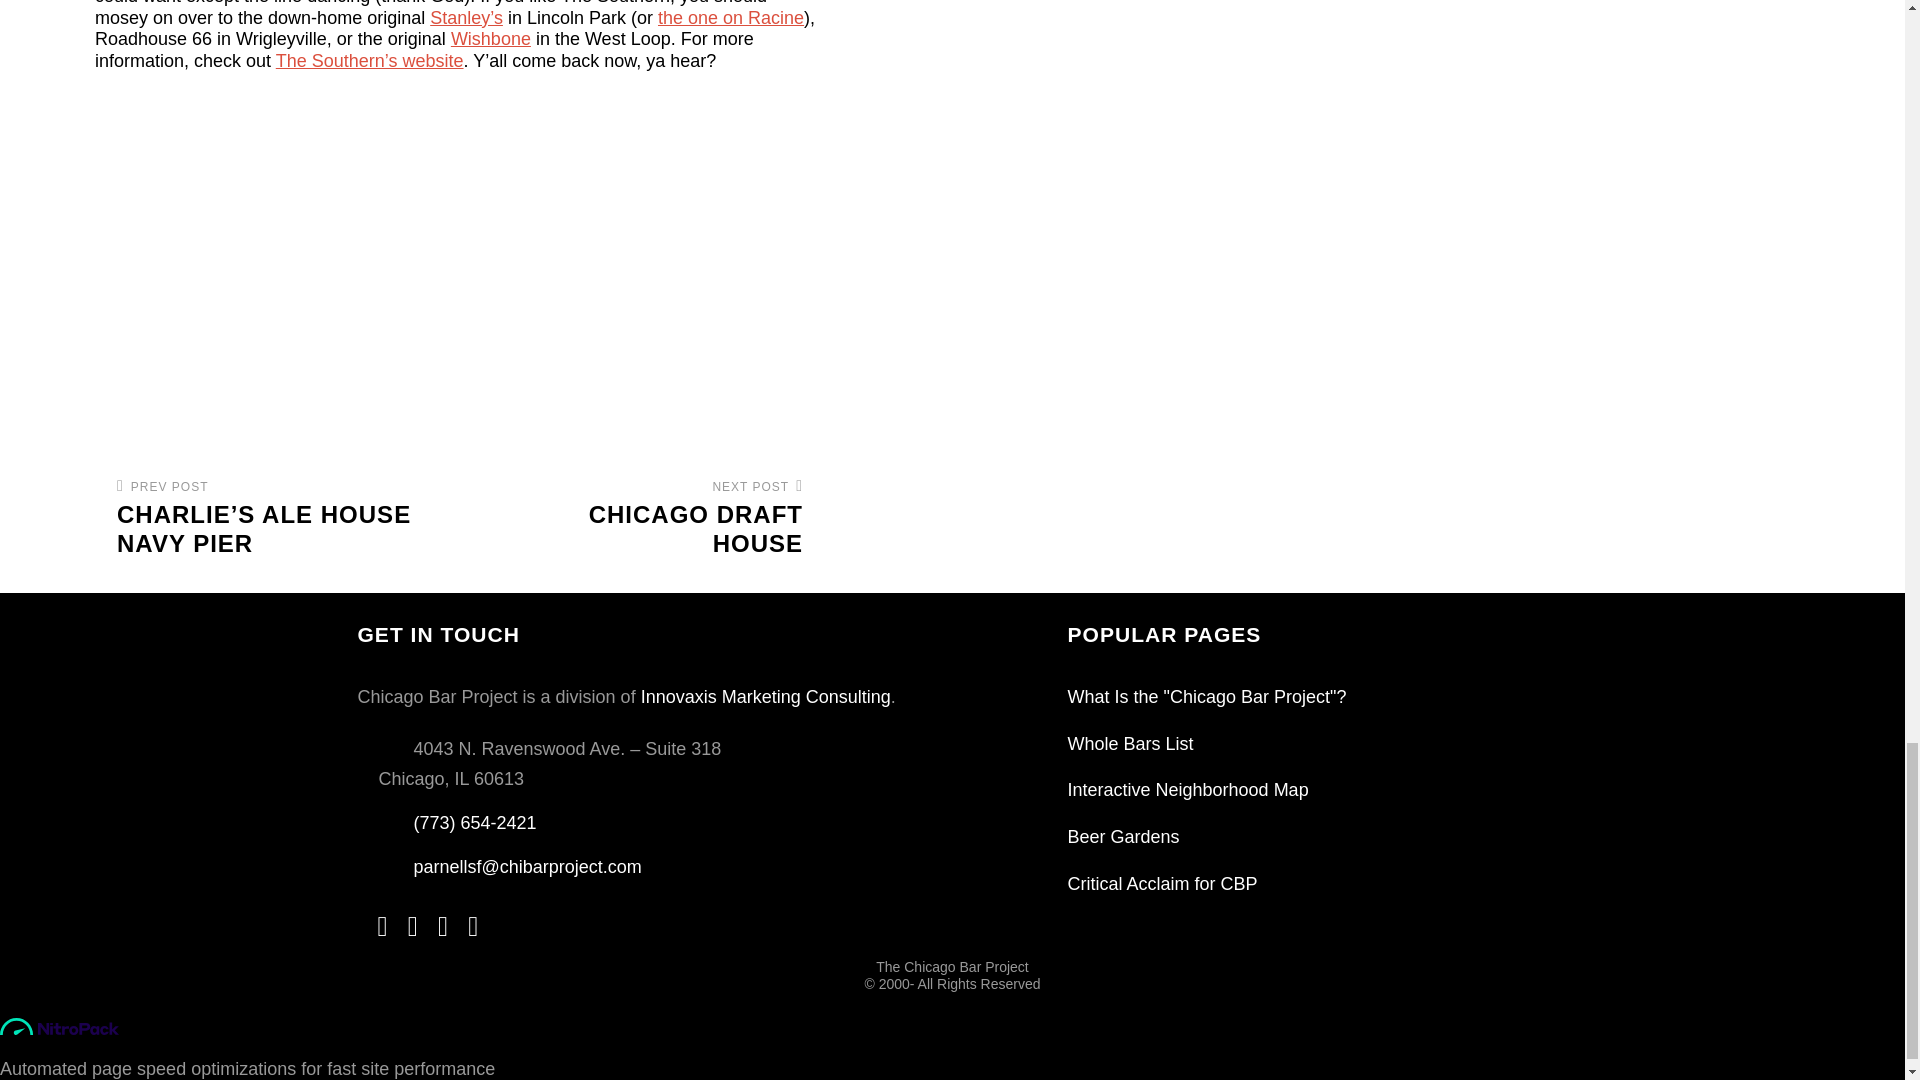 This screenshot has height=1080, width=1920. Describe the element at coordinates (731, 18) in the screenshot. I see `Wishbone` at that location.